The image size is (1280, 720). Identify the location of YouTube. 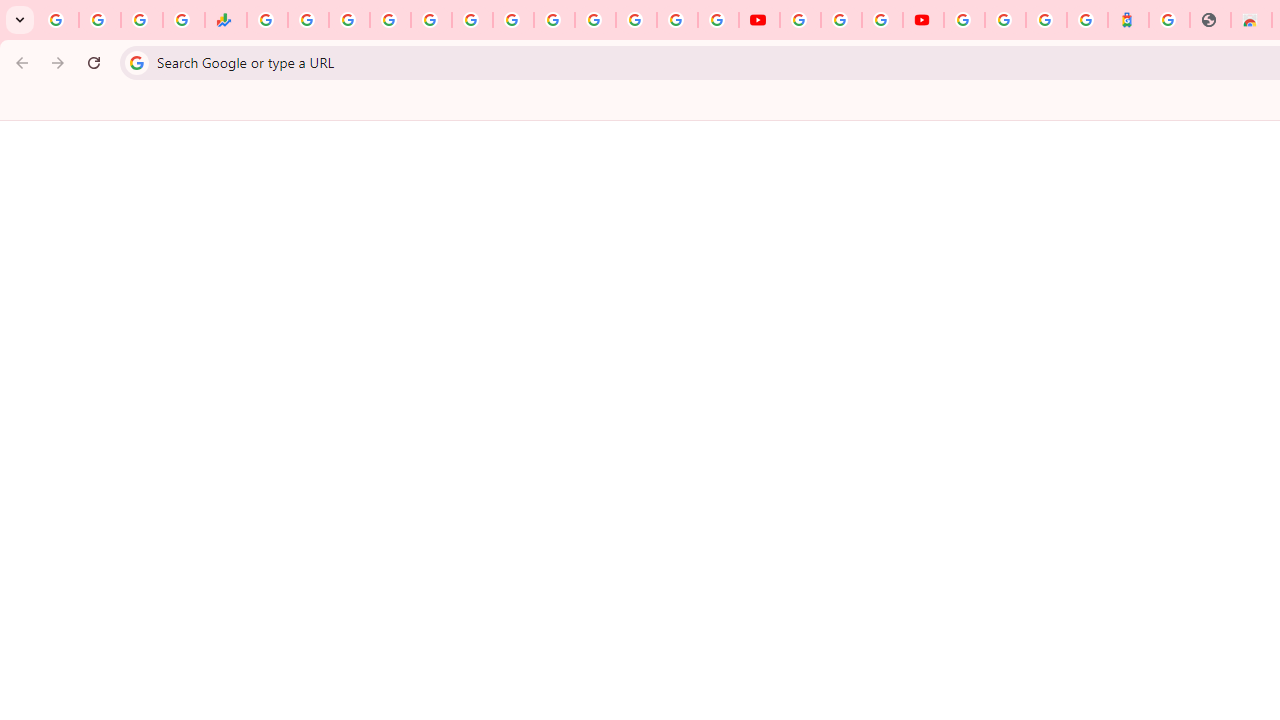
(800, 20).